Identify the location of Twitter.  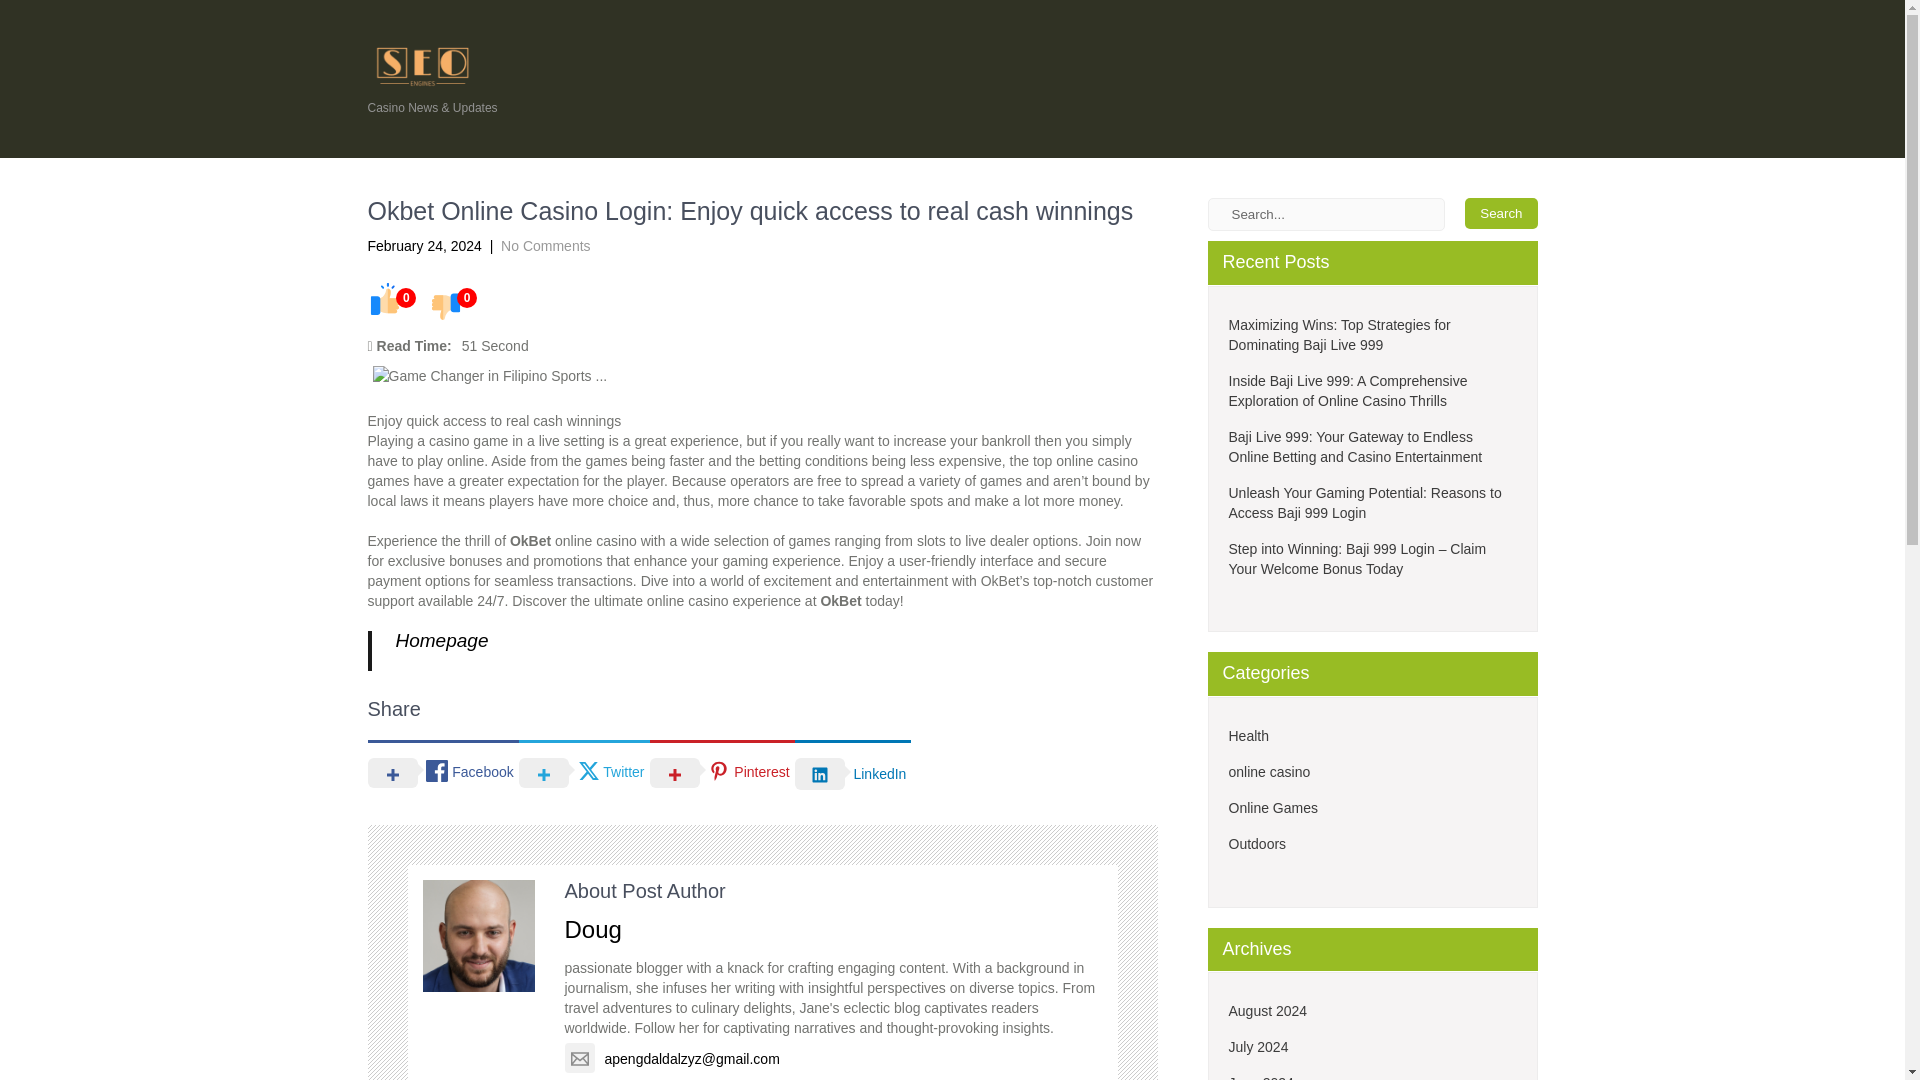
(584, 771).